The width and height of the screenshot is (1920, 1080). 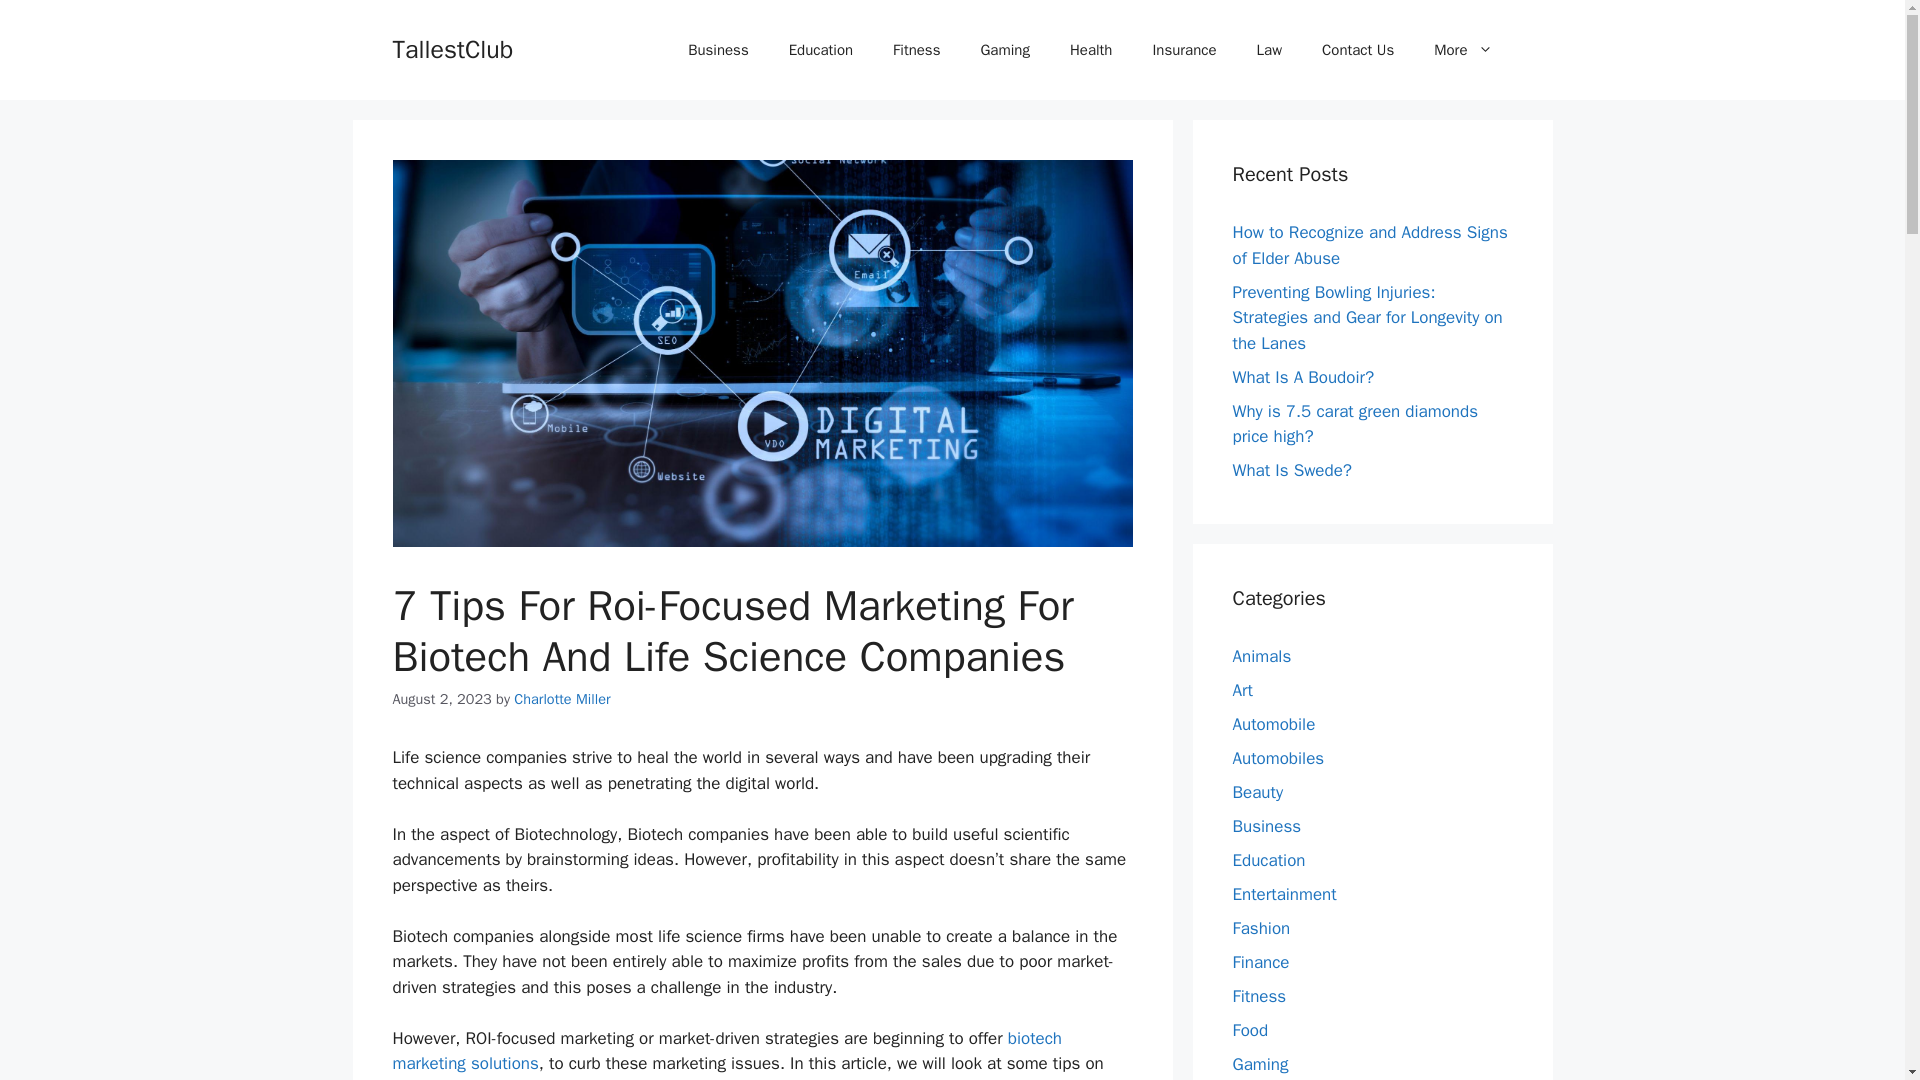 What do you see at coordinates (1242, 690) in the screenshot?
I see `Art` at bounding box center [1242, 690].